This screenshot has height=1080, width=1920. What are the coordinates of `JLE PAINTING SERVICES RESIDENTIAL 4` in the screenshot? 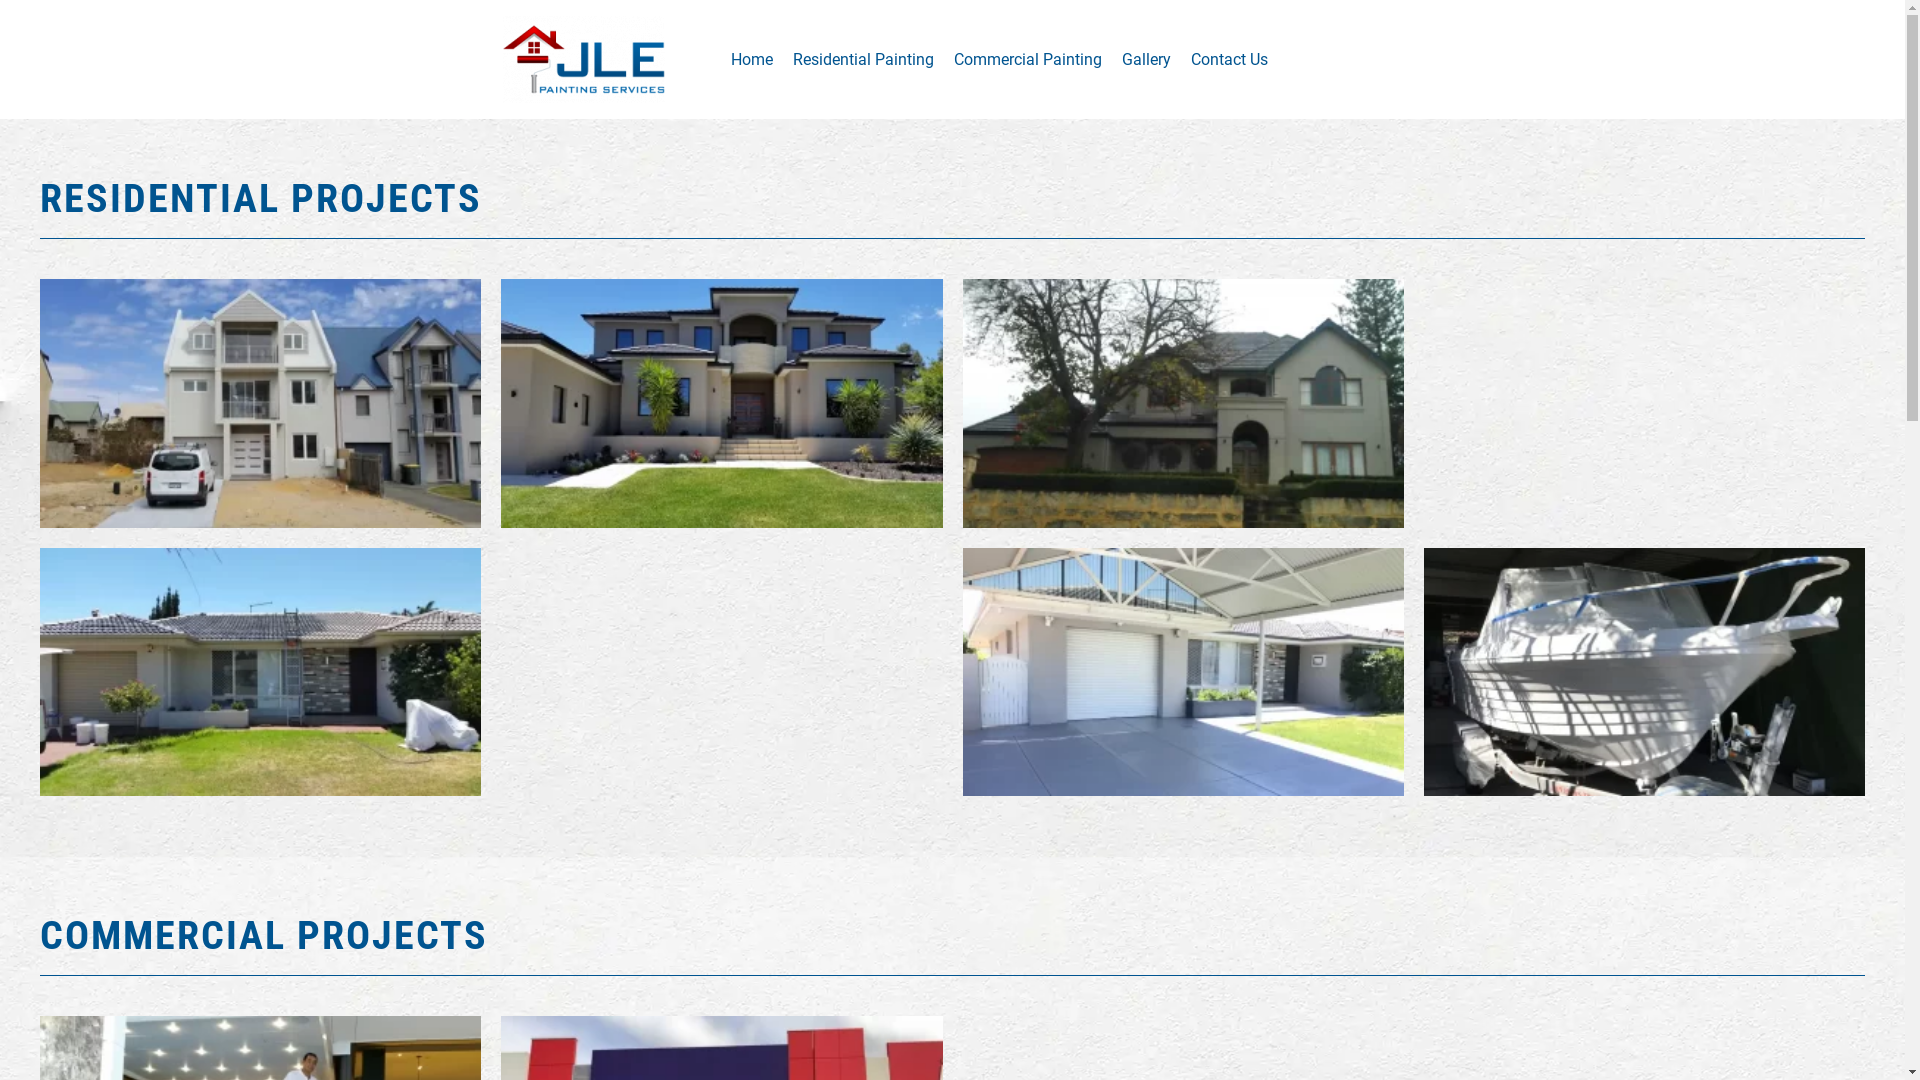 It's located at (260, 672).